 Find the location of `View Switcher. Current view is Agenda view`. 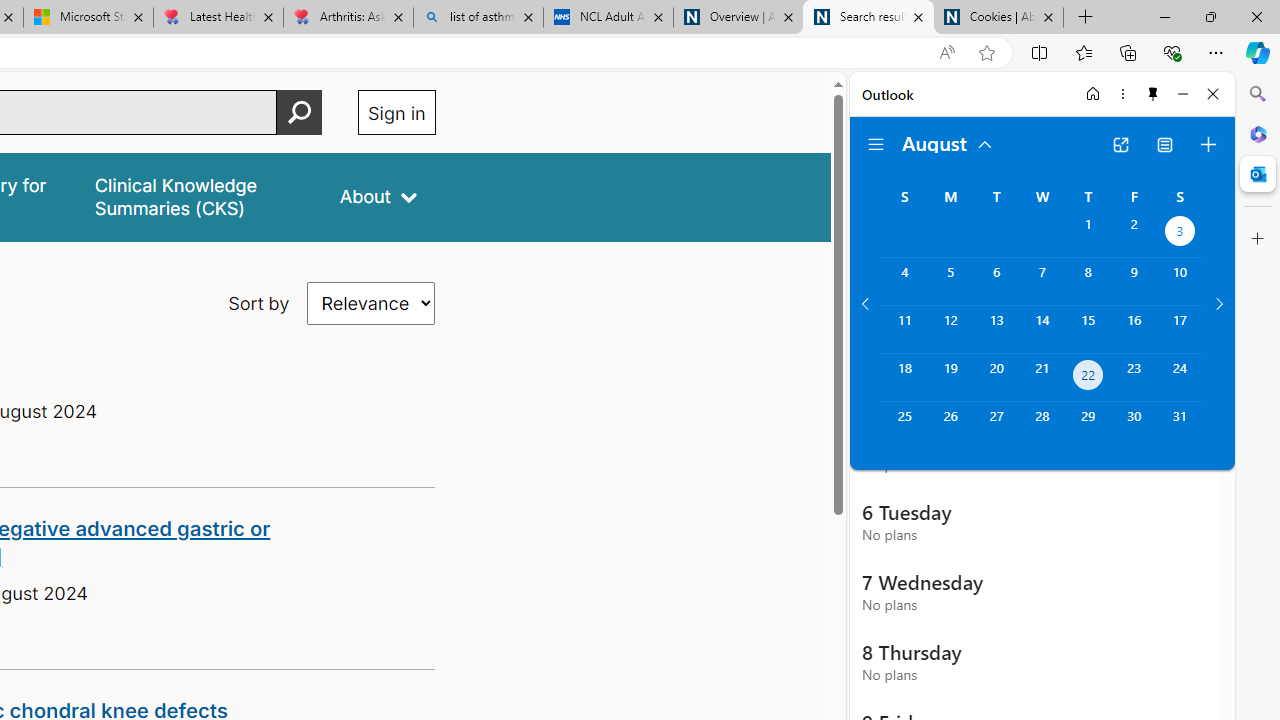

View Switcher. Current view is Agenda view is located at coordinates (1165, 144).